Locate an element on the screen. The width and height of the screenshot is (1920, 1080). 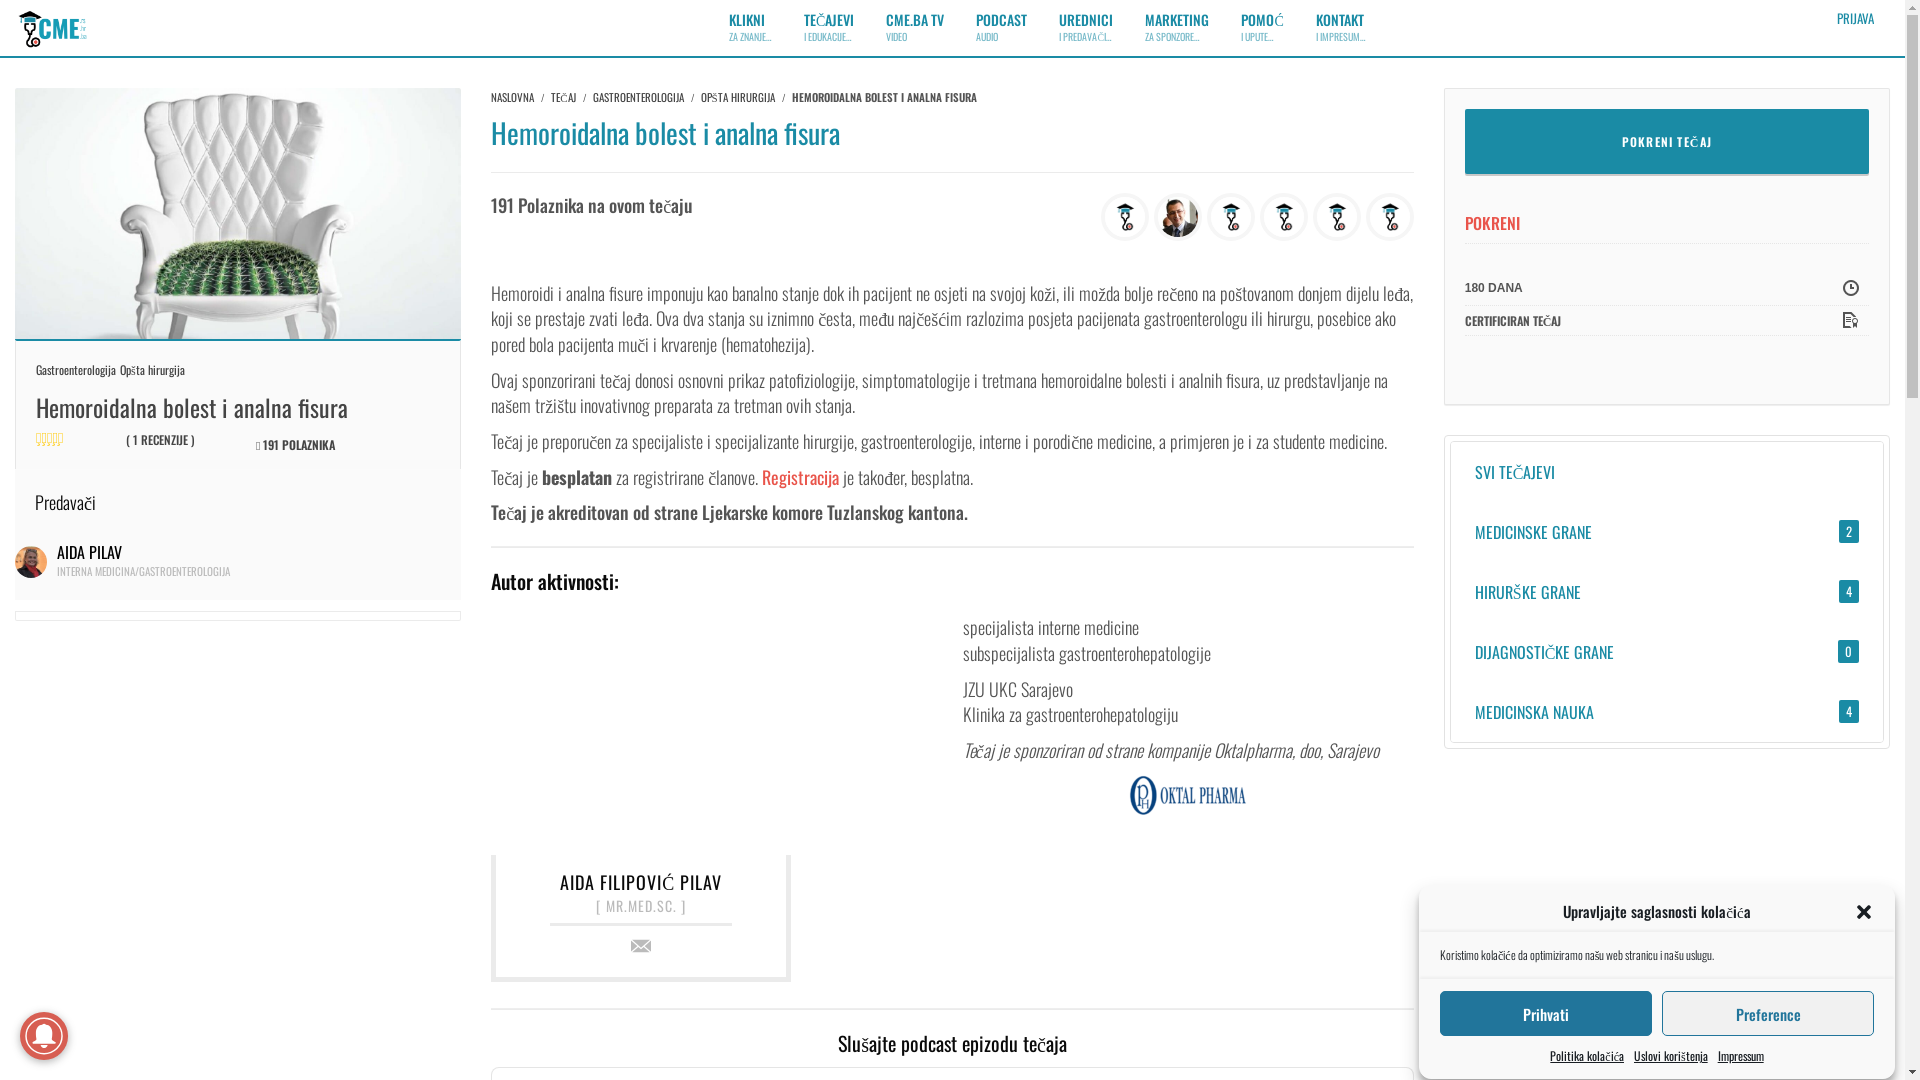
Impressum is located at coordinates (1741, 1056).